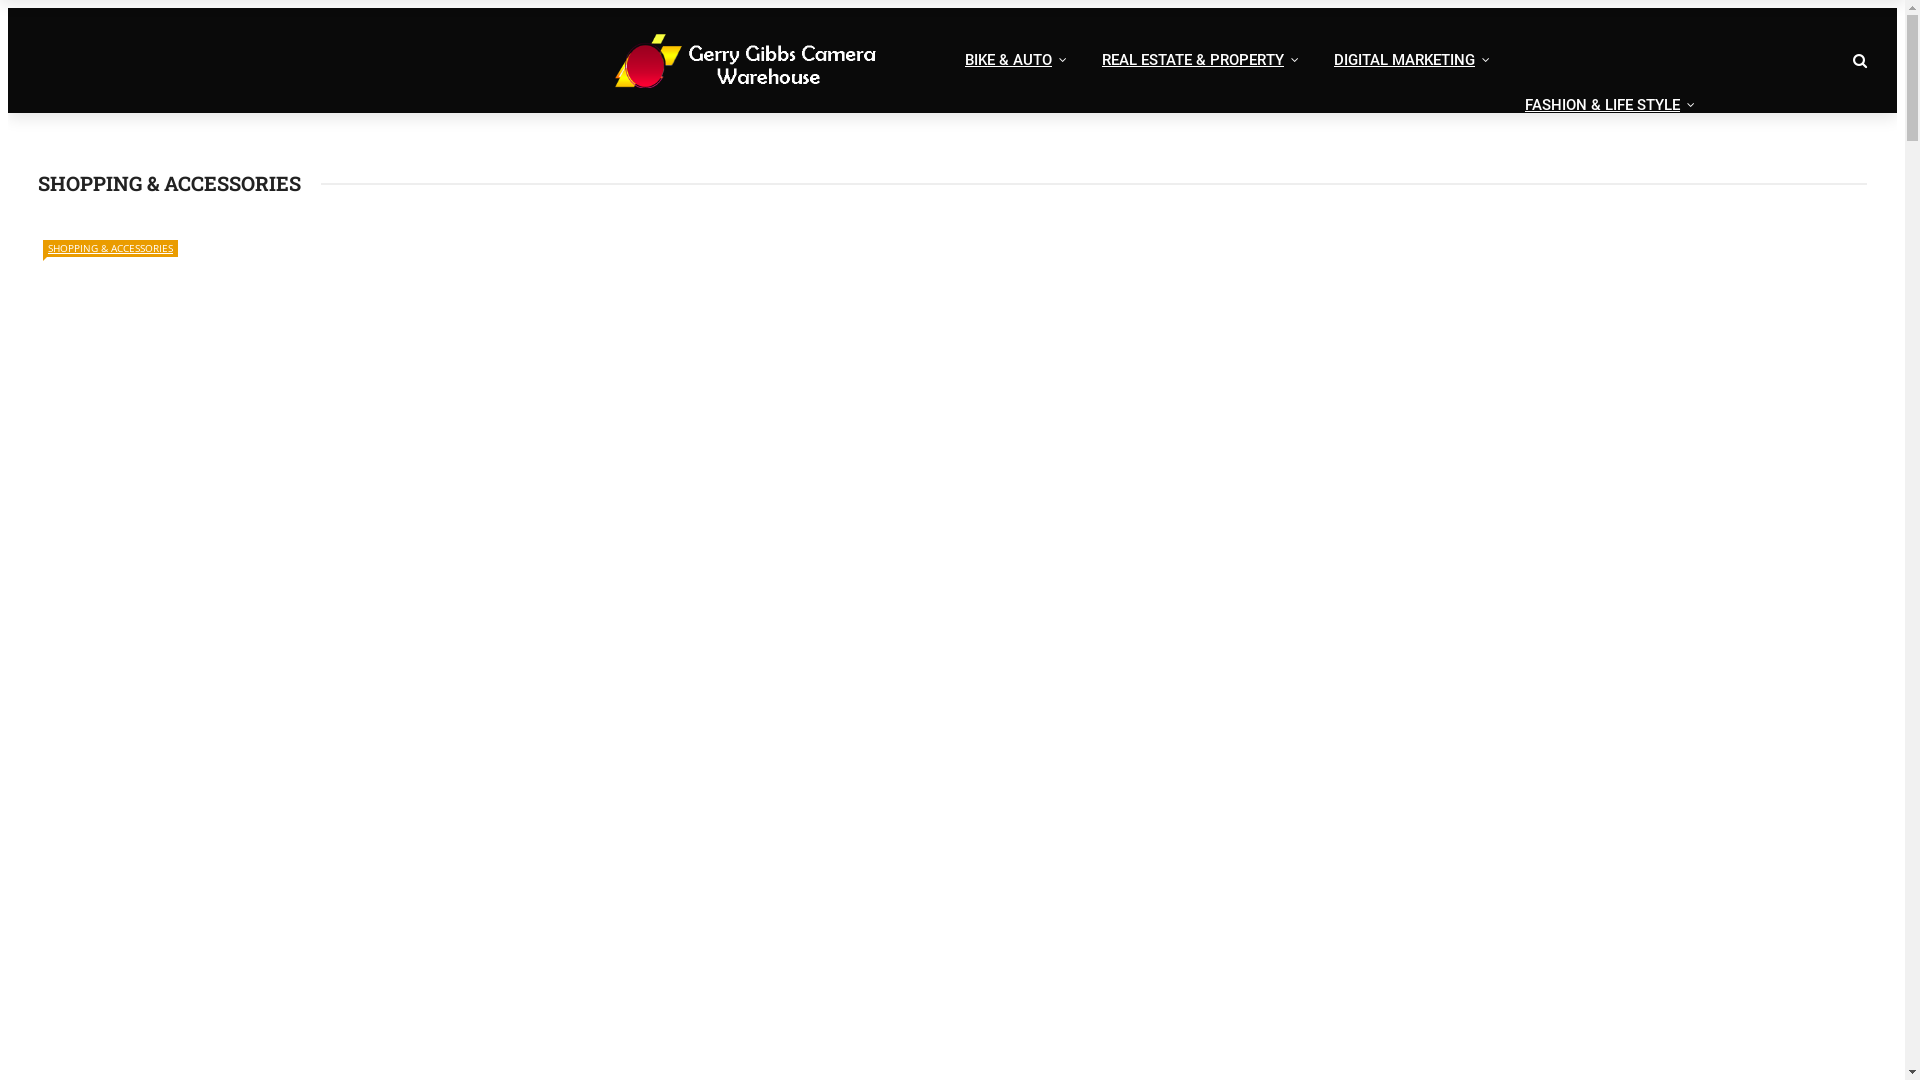 This screenshot has width=1920, height=1080. I want to click on REAL ESTATE & PROPERTY, so click(1198, 60).